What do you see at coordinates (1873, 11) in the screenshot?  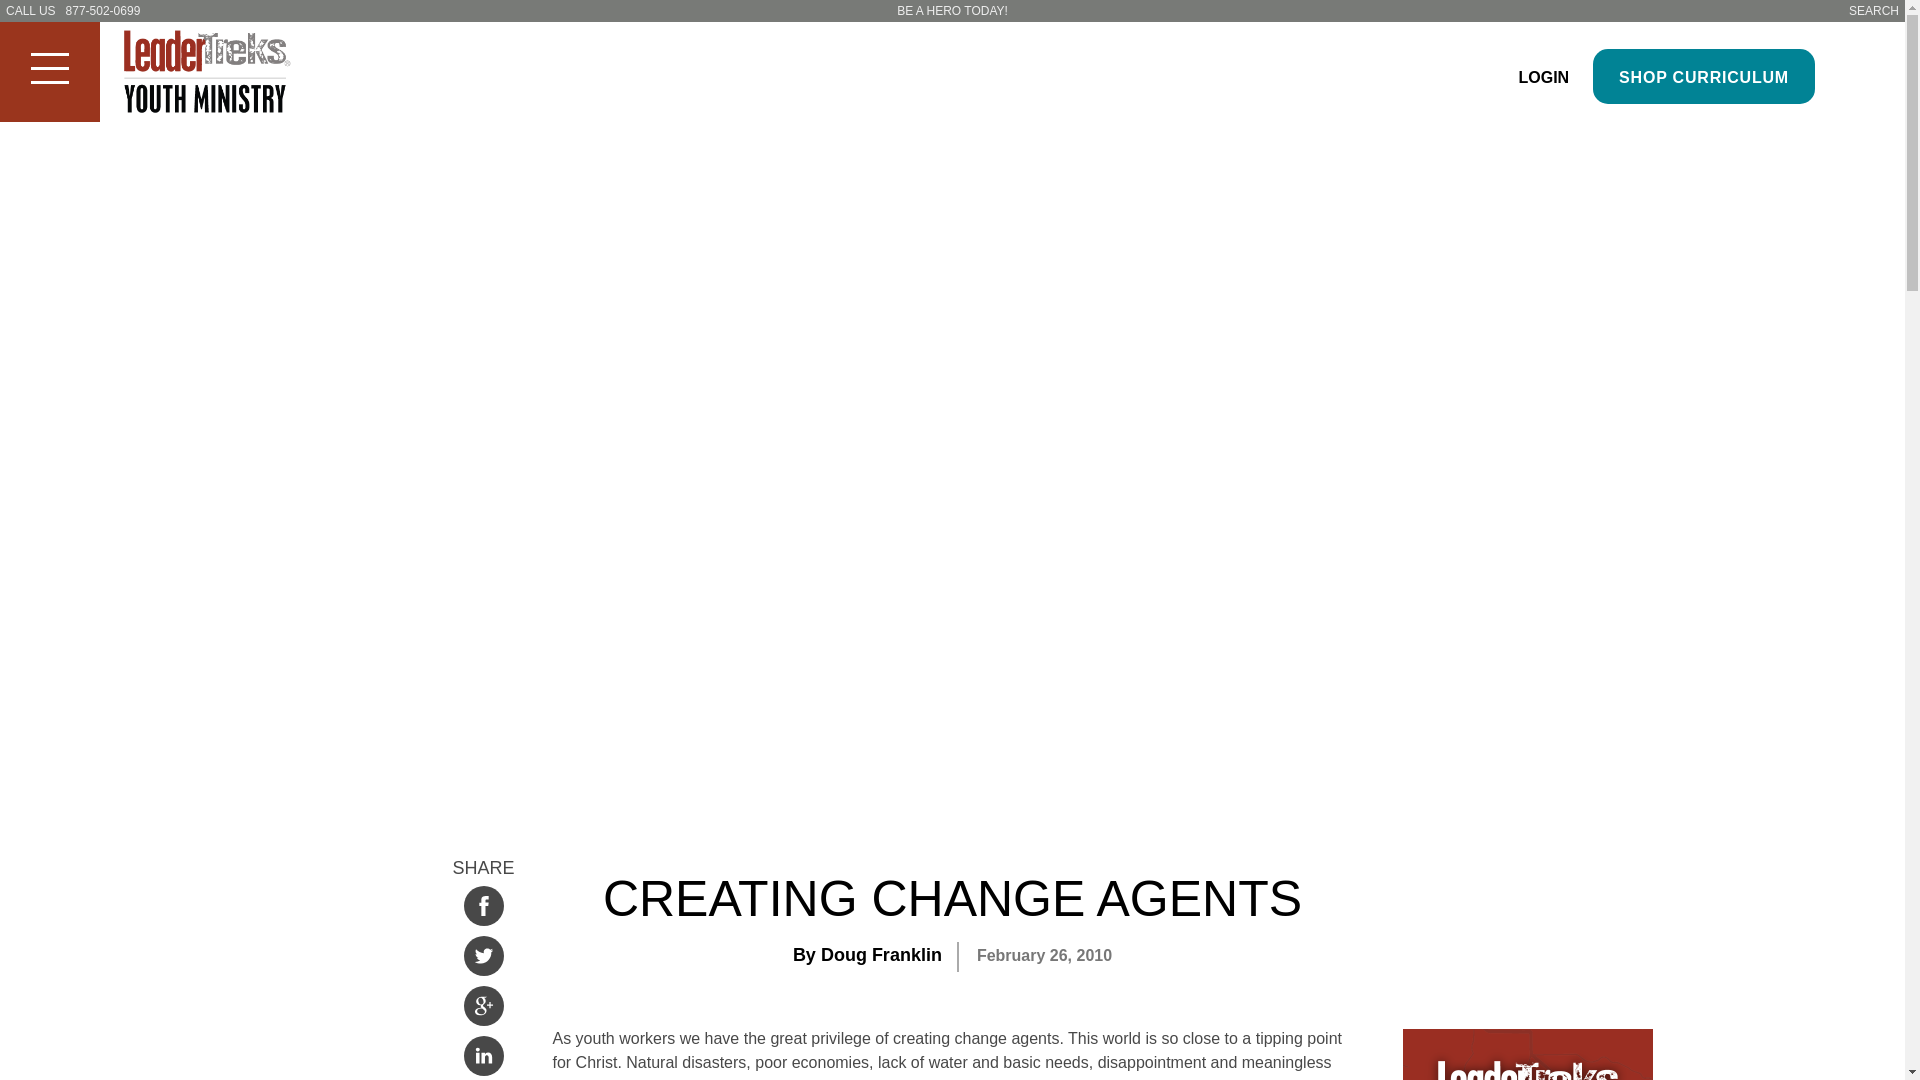 I see `SEARCH` at bounding box center [1873, 11].